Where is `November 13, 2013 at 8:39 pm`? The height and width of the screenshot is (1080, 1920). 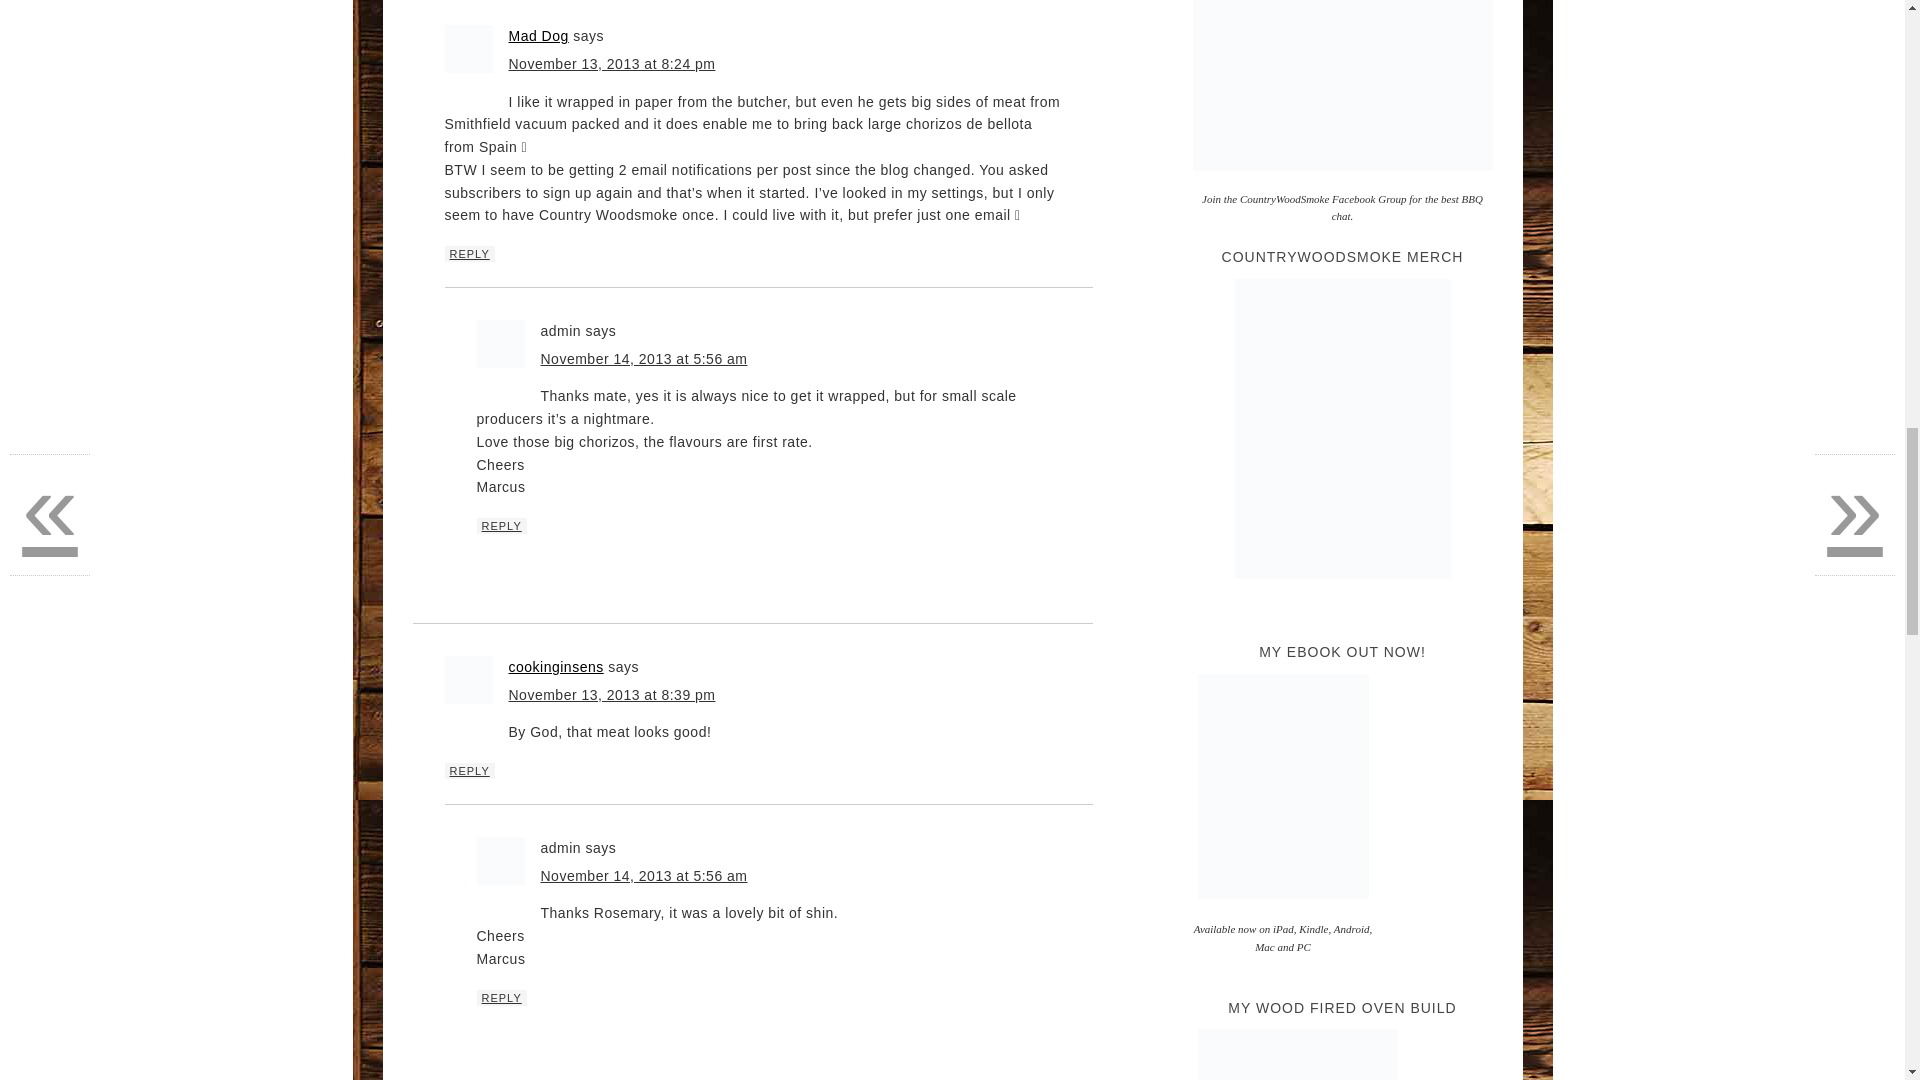 November 13, 2013 at 8:39 pm is located at coordinates (611, 694).